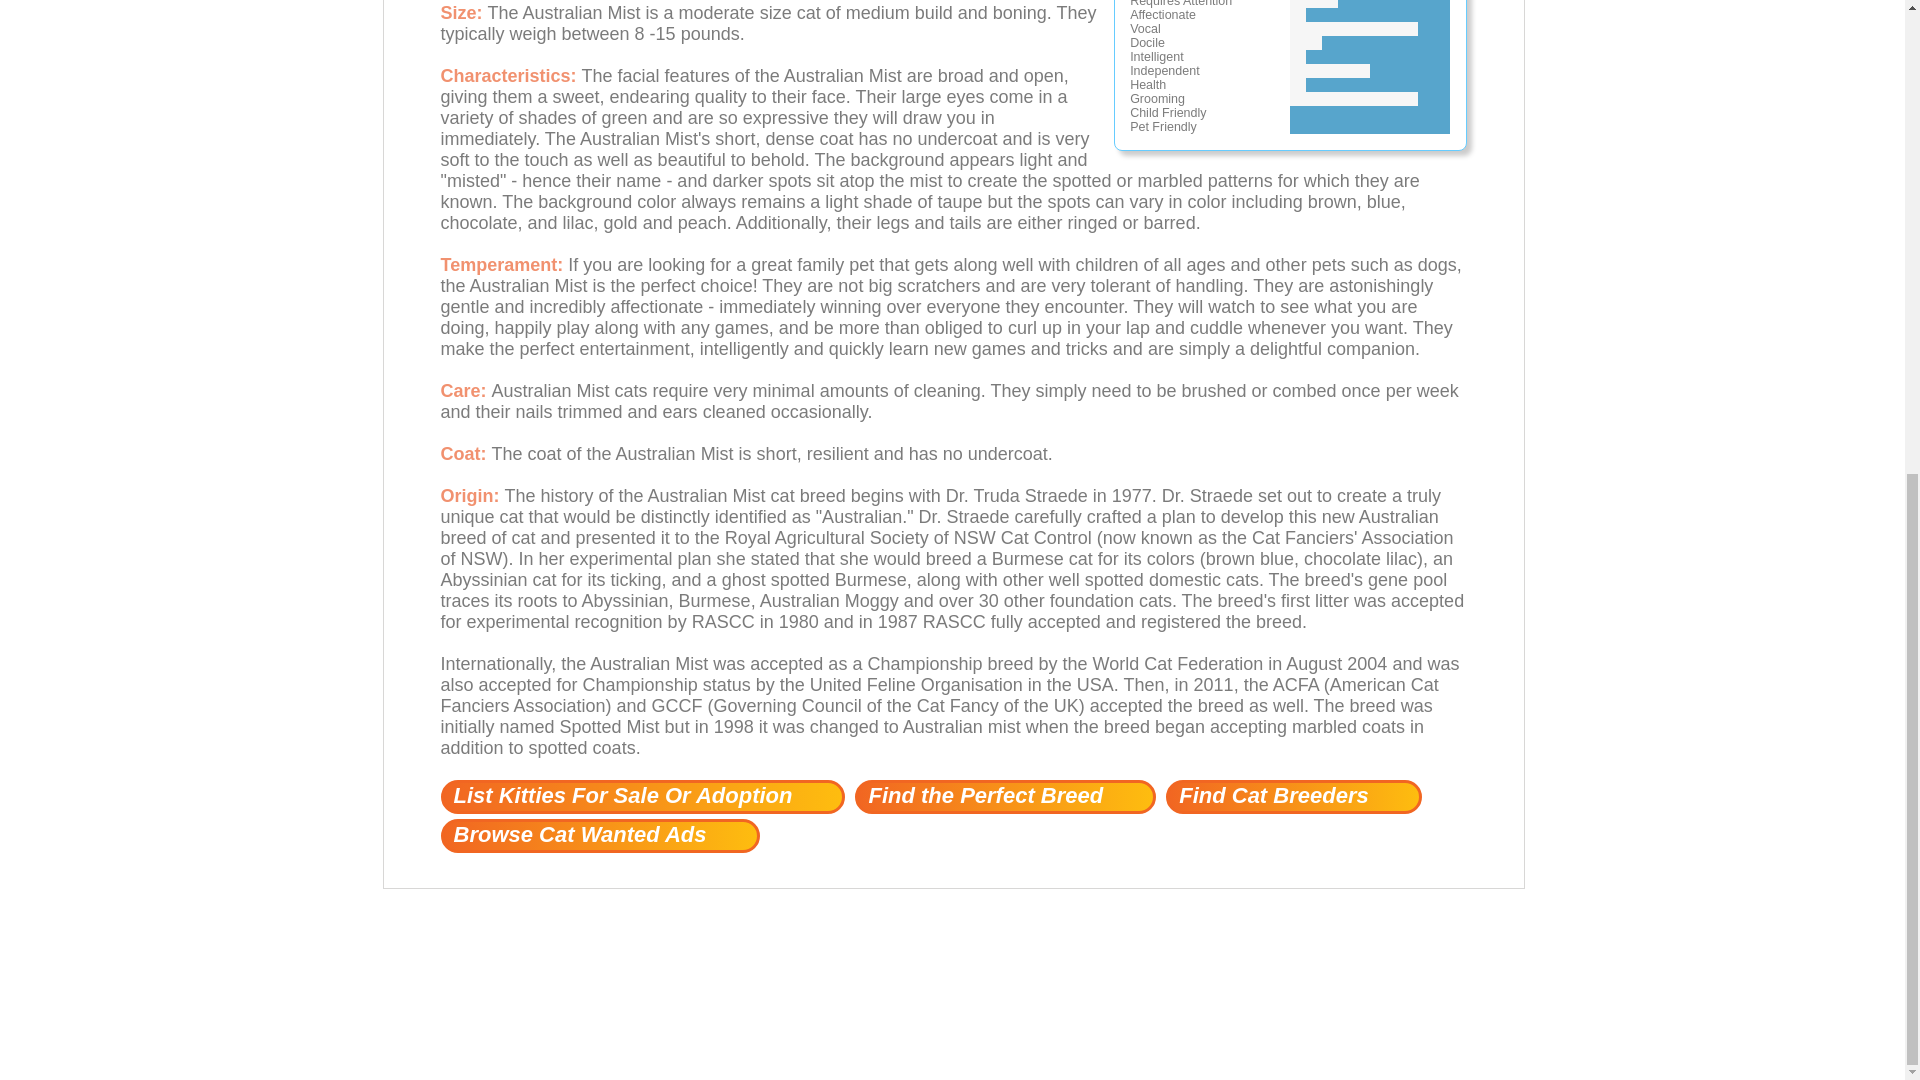 This screenshot has width=1920, height=1080. What do you see at coordinates (598, 836) in the screenshot?
I see `Browse Cat Wanted Ads` at bounding box center [598, 836].